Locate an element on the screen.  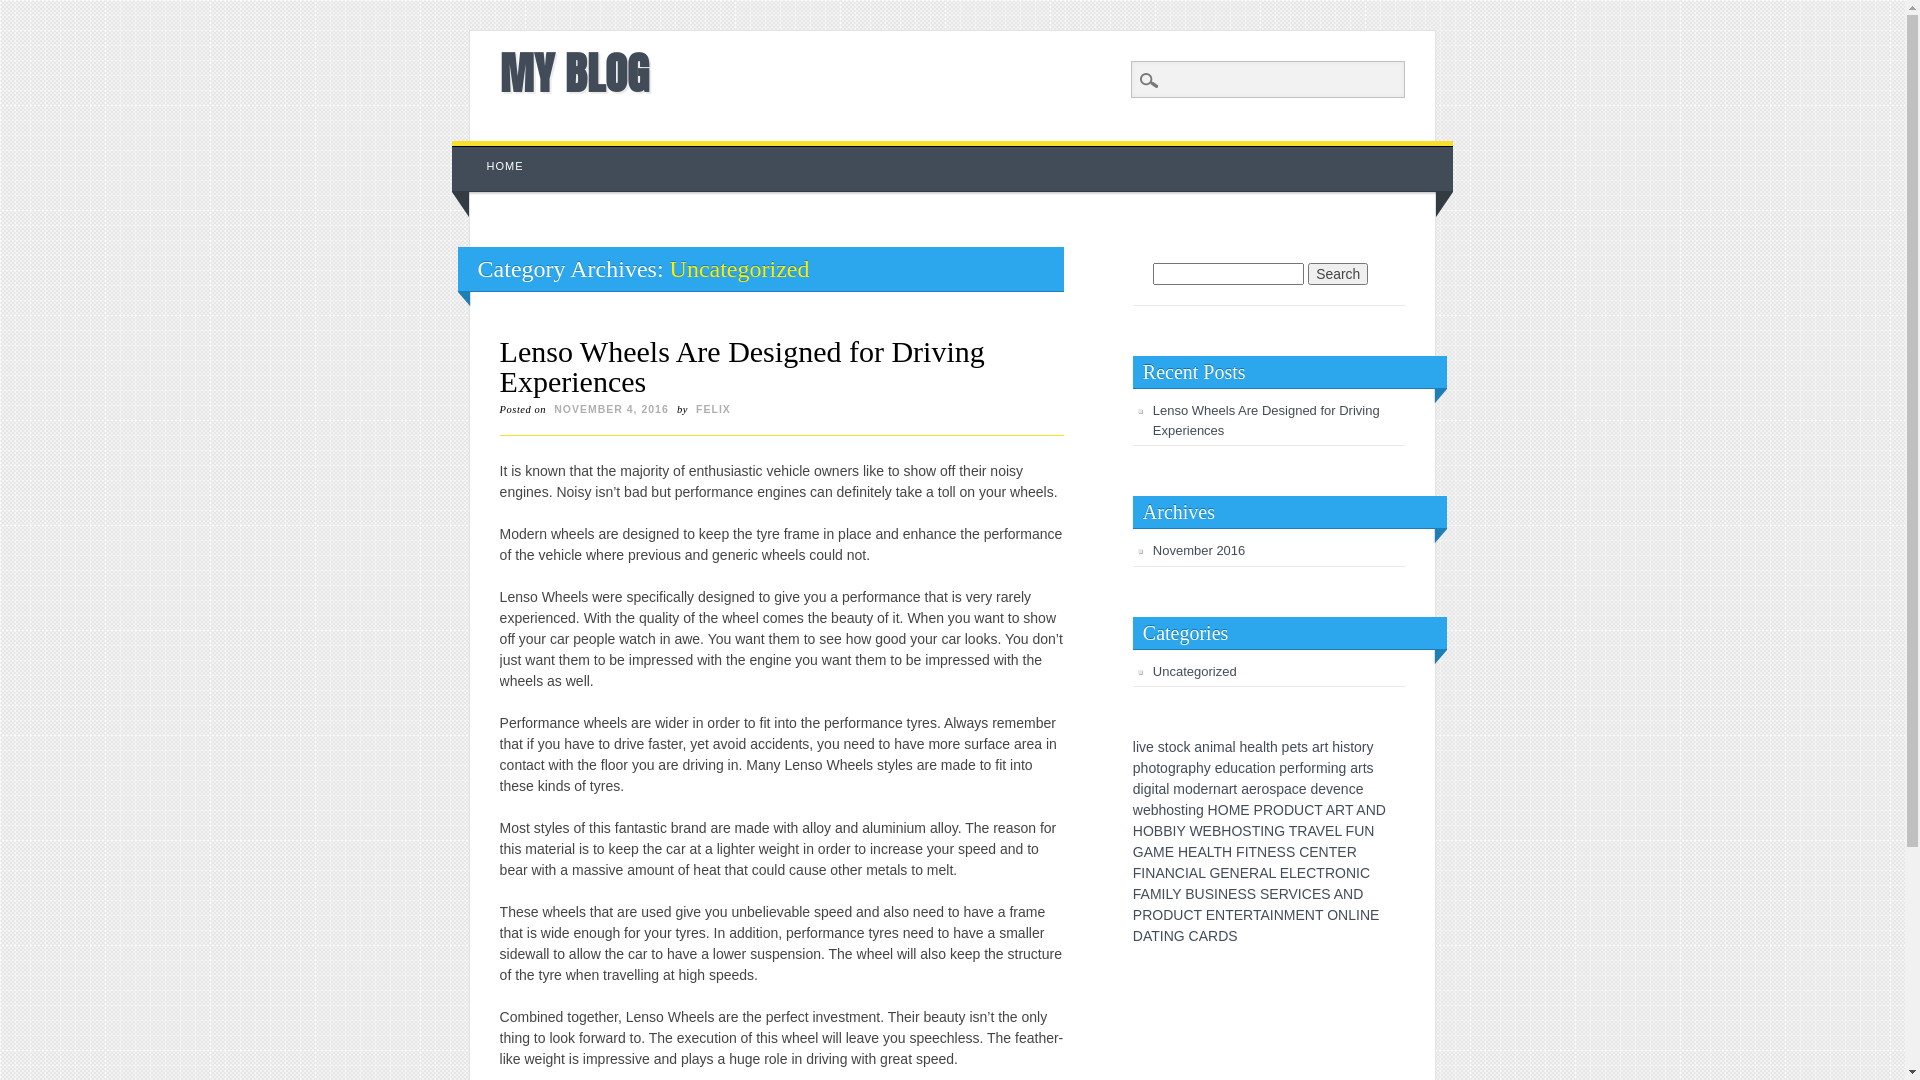
Lenso Wheels Are Designed for Driving Experiences is located at coordinates (742, 366).